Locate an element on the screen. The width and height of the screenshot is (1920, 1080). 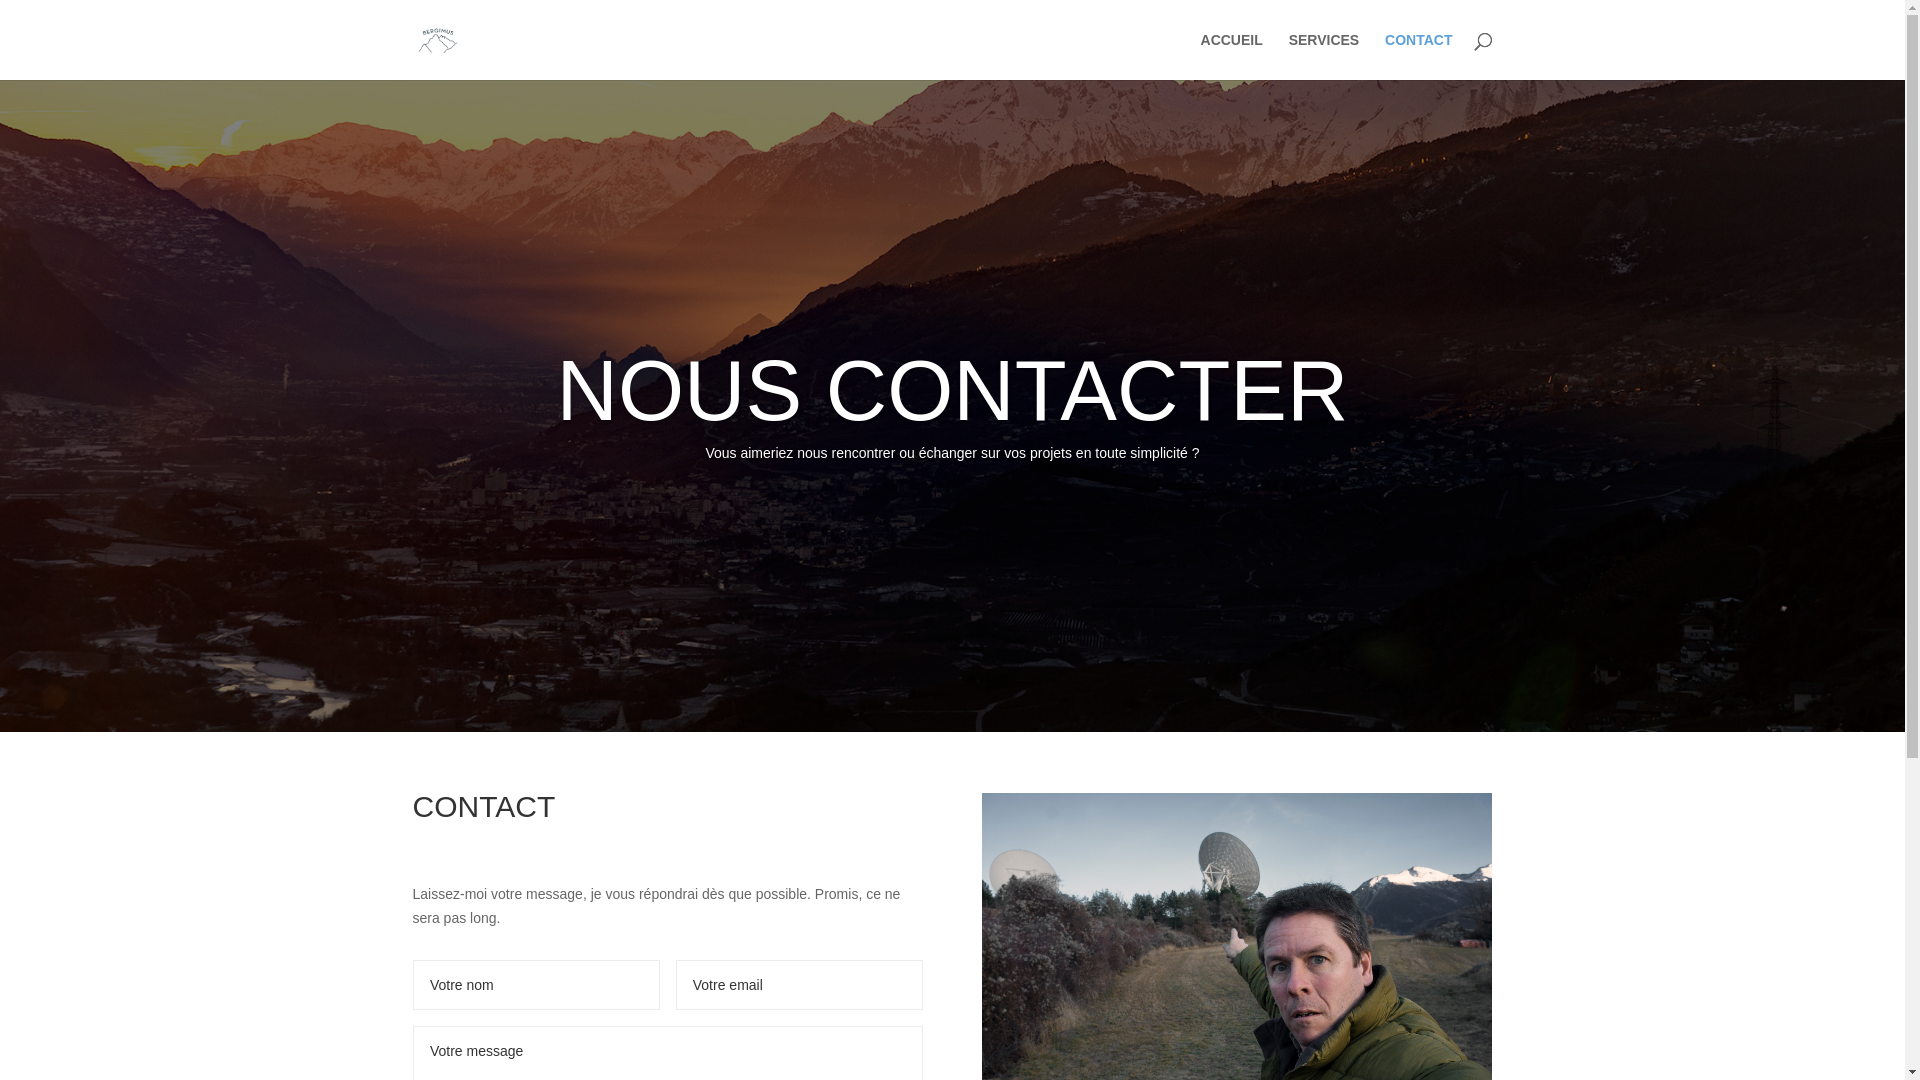
SERVICES is located at coordinates (1324, 56).